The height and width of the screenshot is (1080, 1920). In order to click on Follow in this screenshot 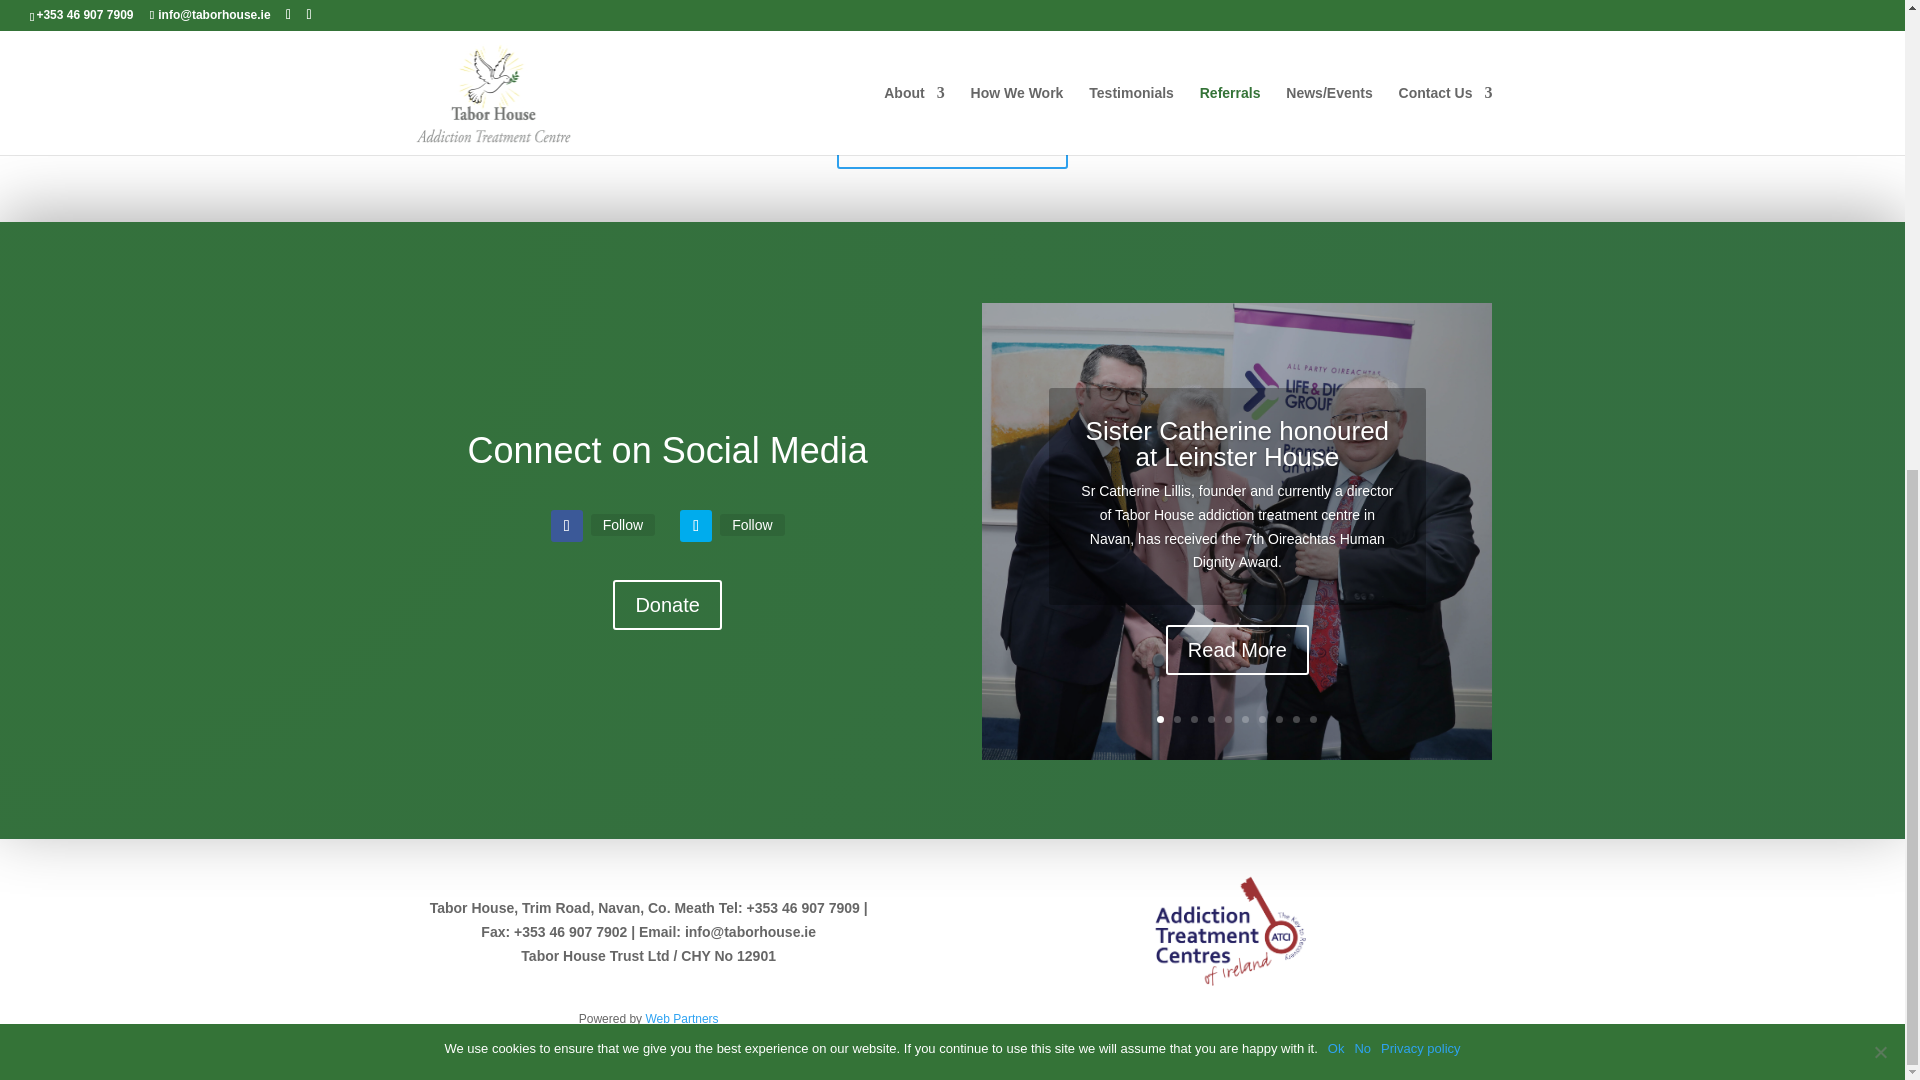, I will do `click(752, 524)`.